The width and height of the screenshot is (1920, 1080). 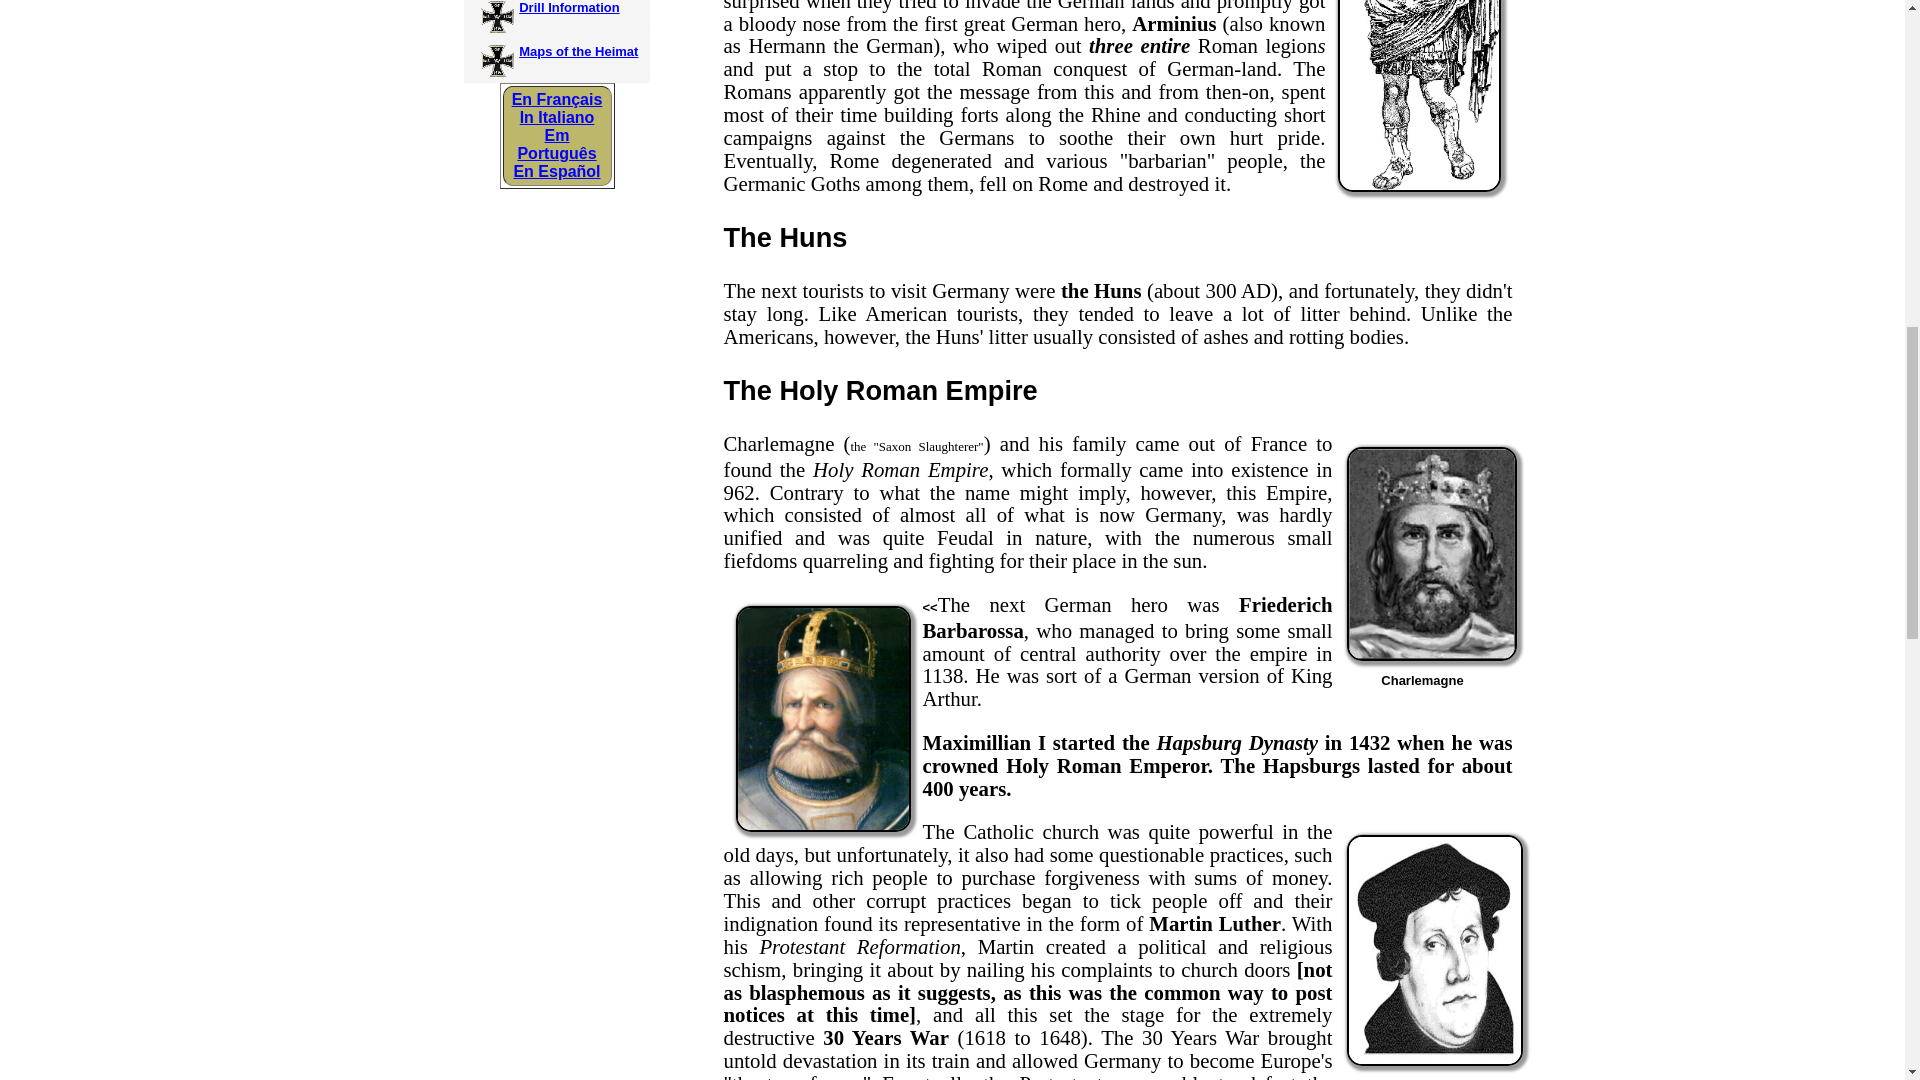 I want to click on Maps of the Heimat, so click(x=578, y=52).